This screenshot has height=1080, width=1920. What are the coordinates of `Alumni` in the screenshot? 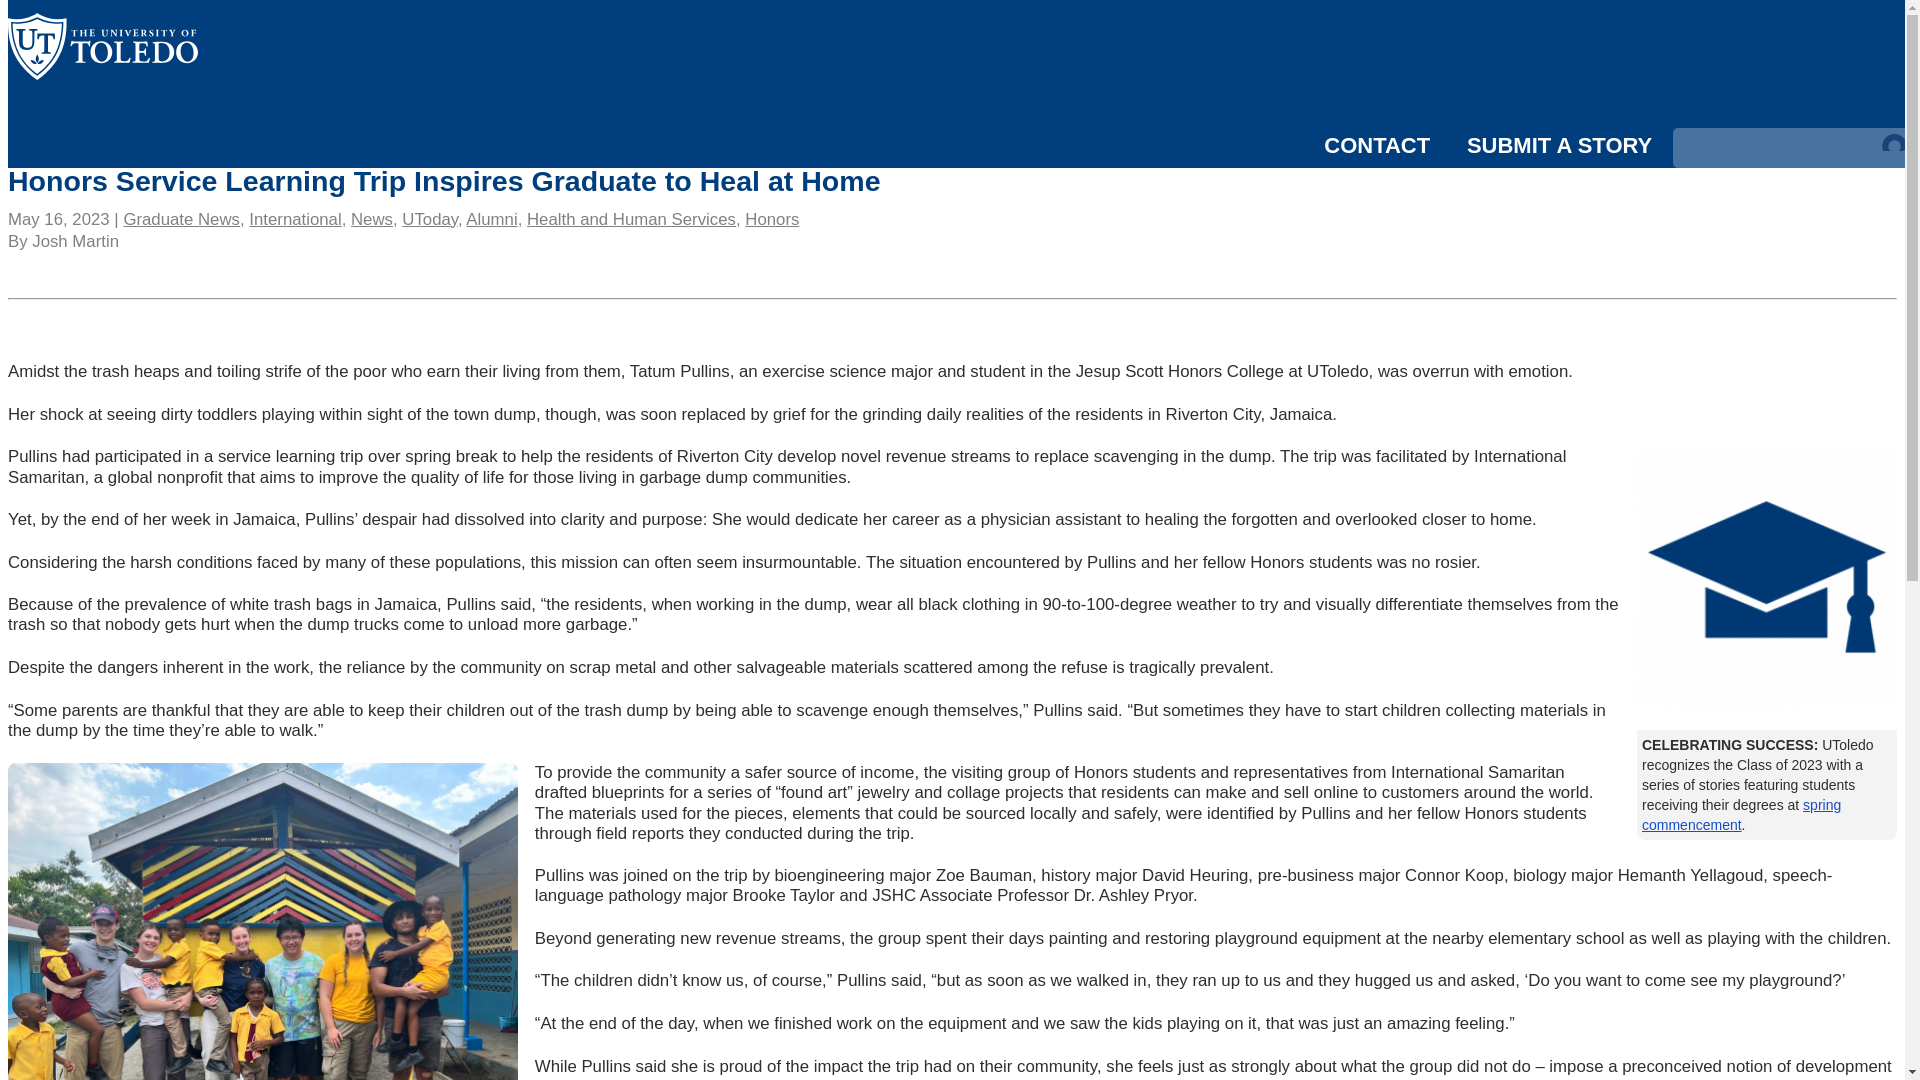 It's located at (491, 218).